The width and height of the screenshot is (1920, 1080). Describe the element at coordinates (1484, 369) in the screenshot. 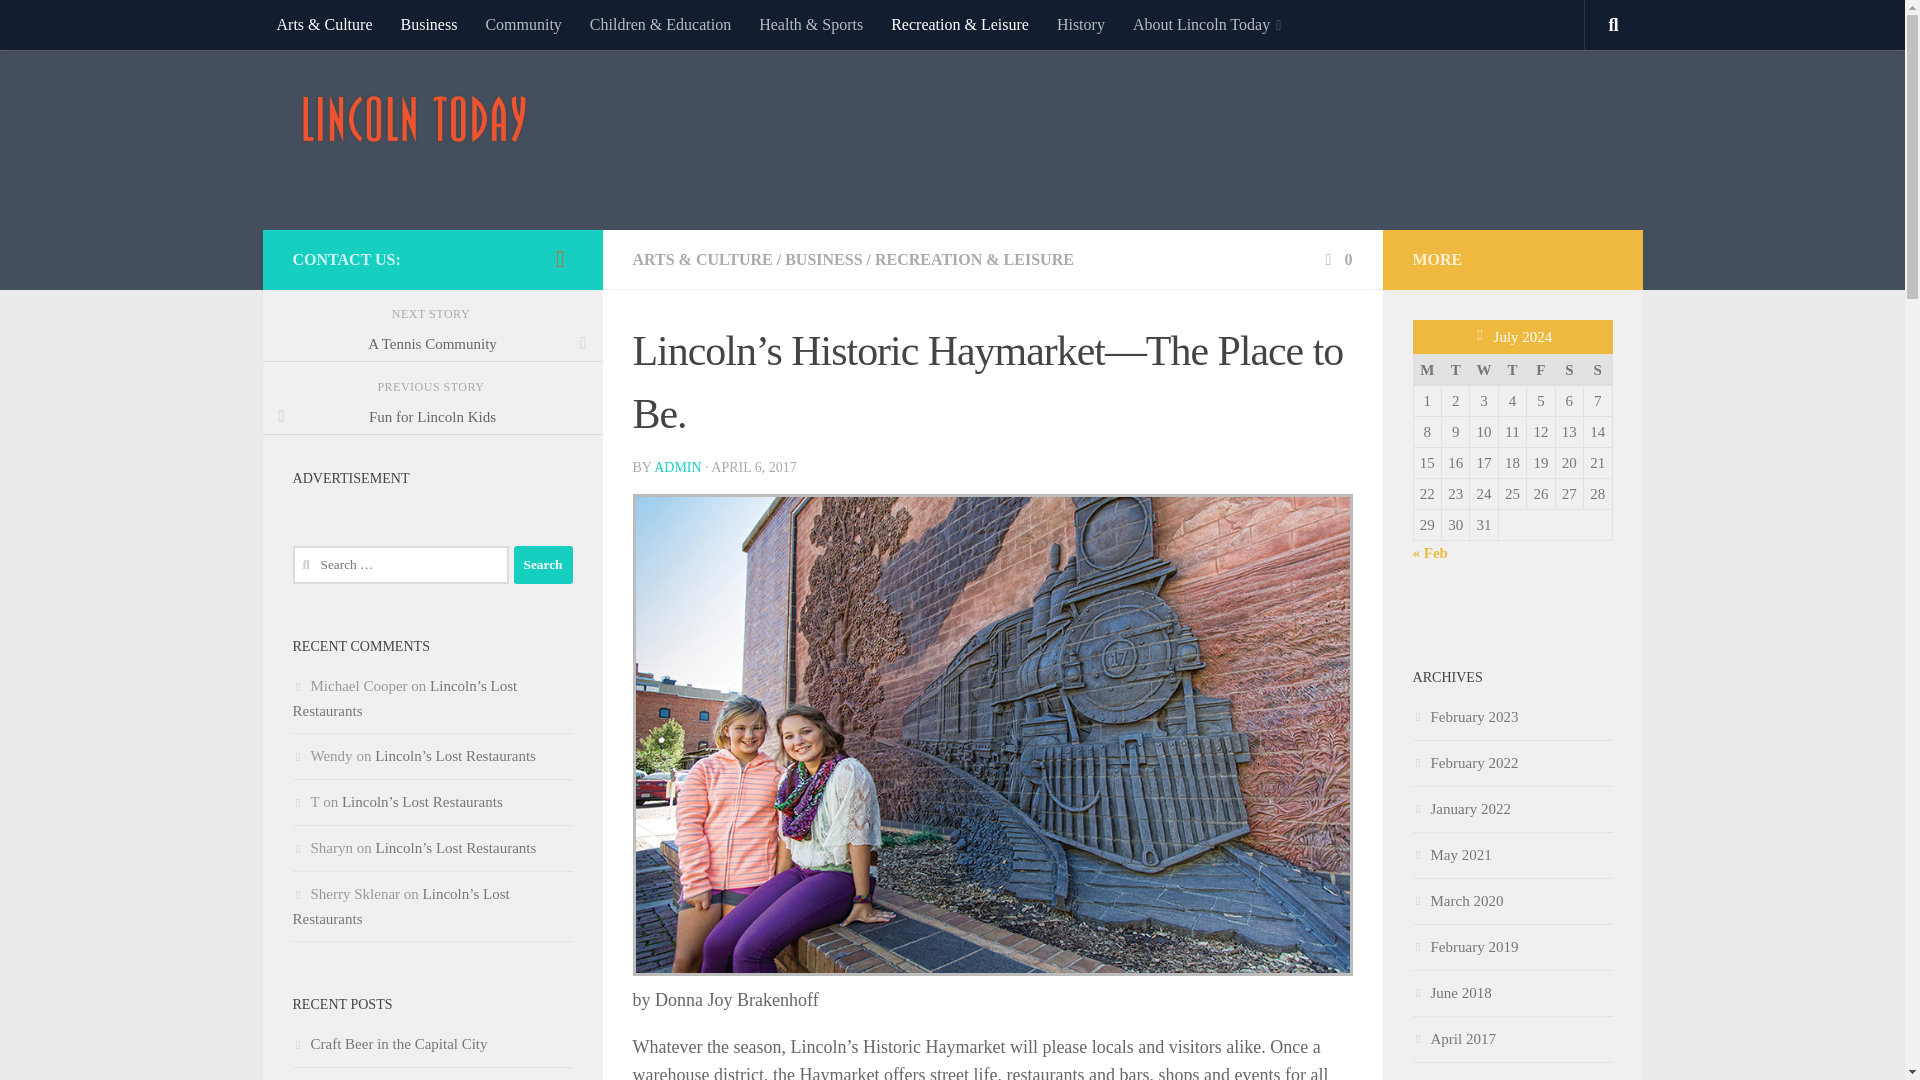

I see `Wednesday` at that location.